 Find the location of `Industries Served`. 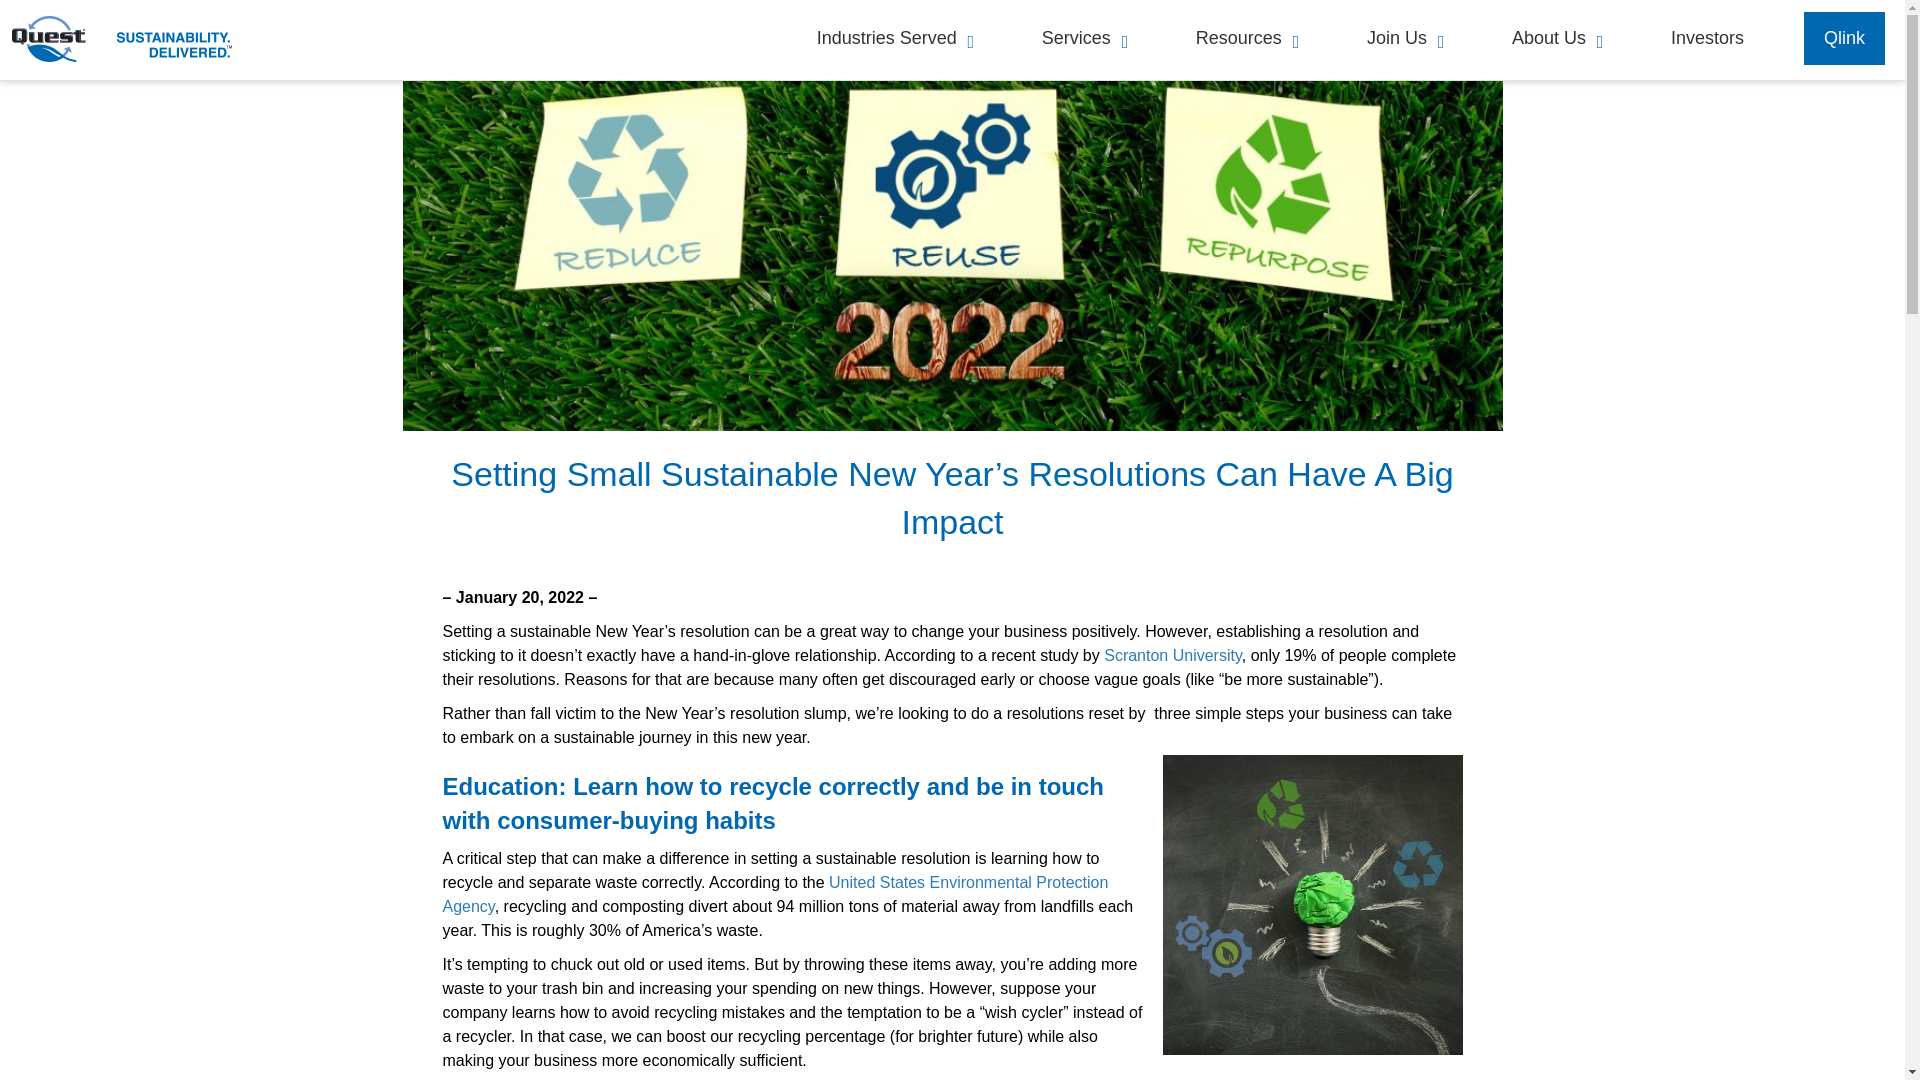

Industries Served is located at coordinates (888, 38).